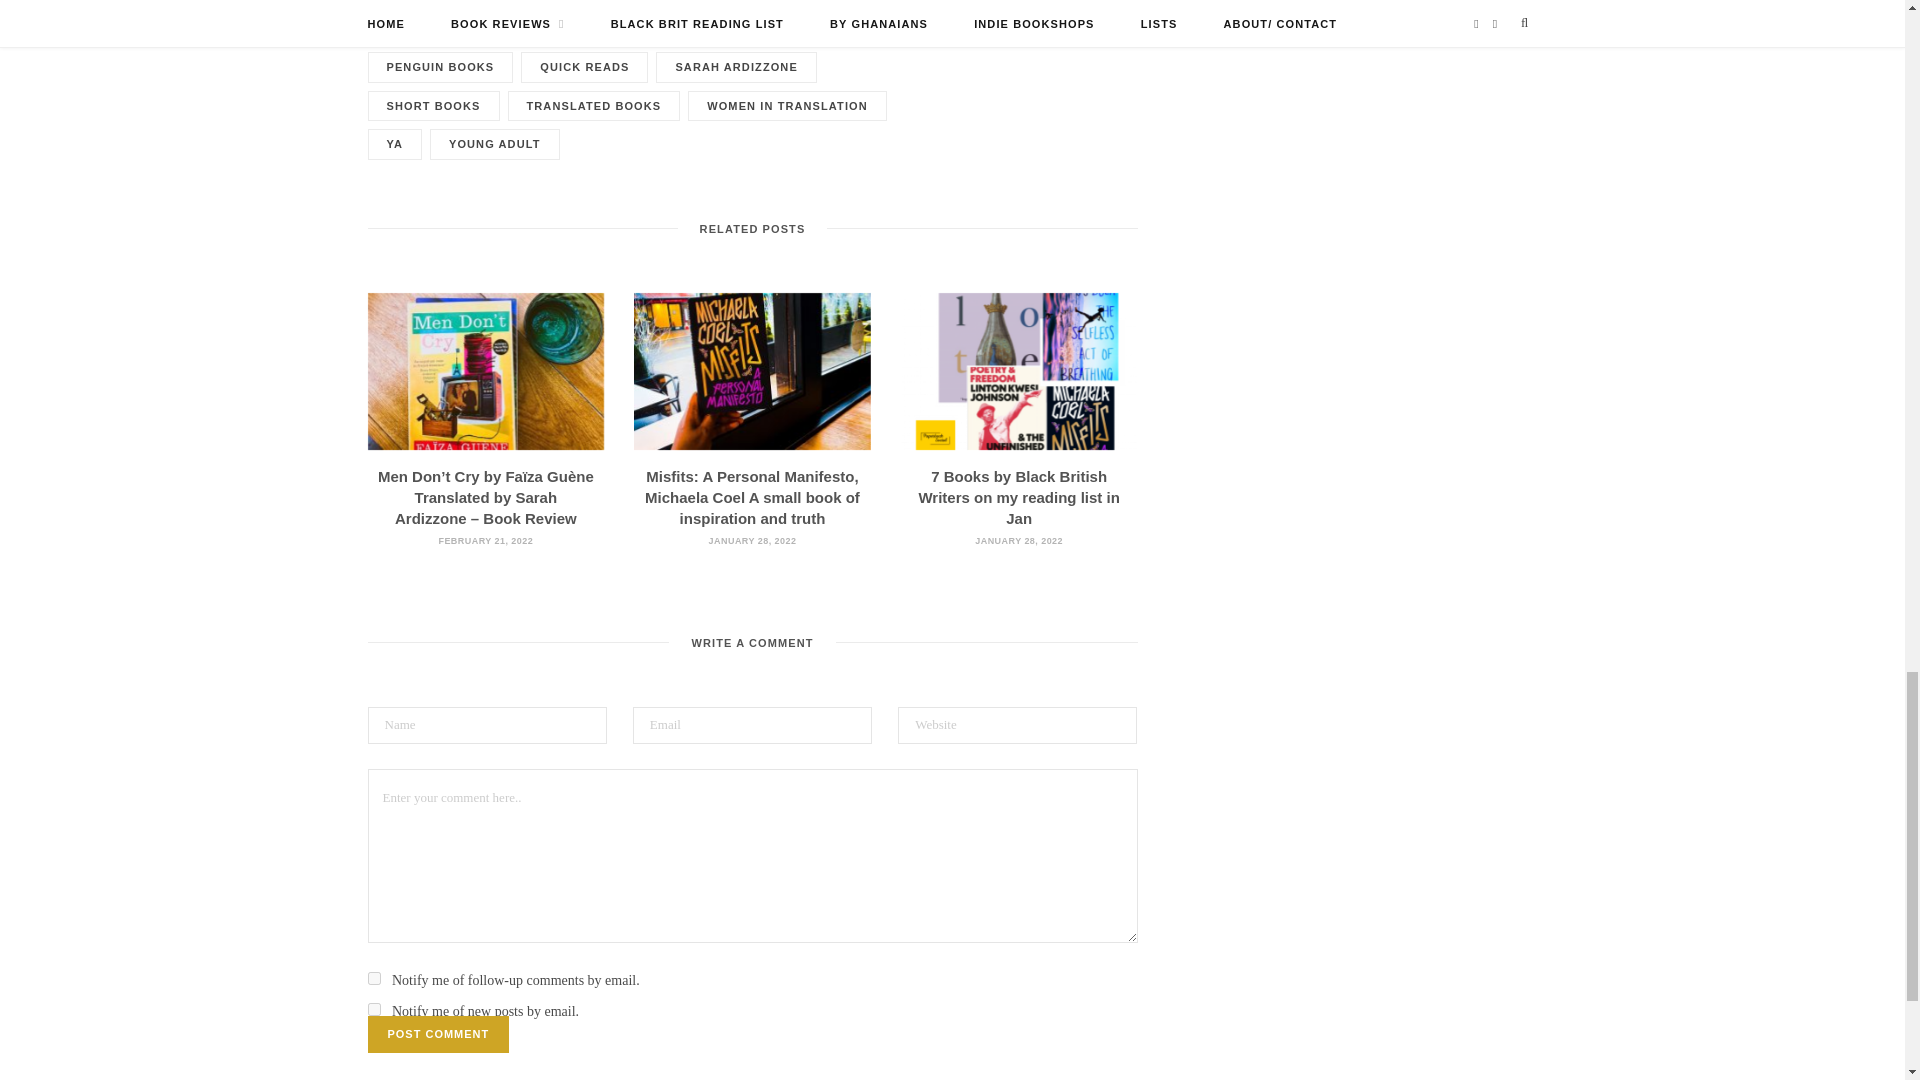 The width and height of the screenshot is (1920, 1080). Describe the element at coordinates (441, 67) in the screenshot. I see `PENGUIN BOOKS` at that location.